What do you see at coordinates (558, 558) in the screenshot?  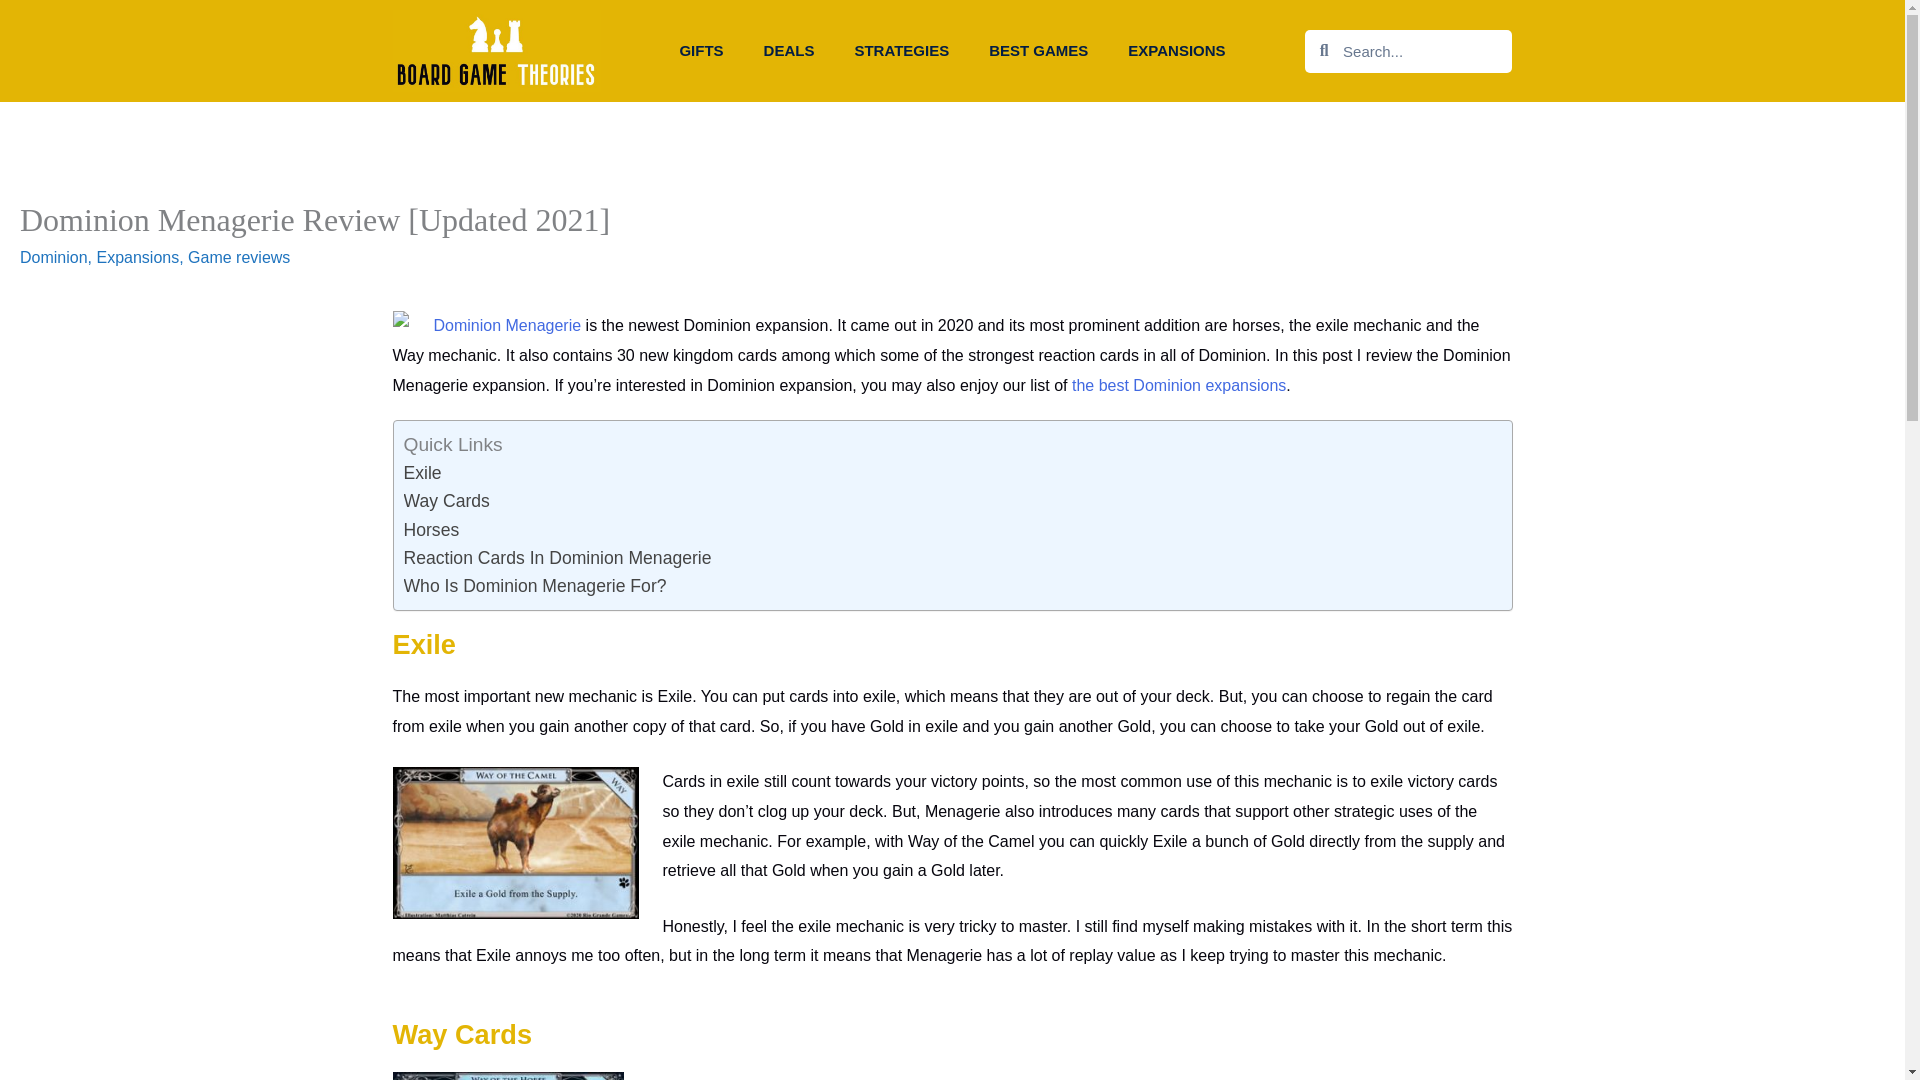 I see `Reaction Cards In Dominion Menagerie` at bounding box center [558, 558].